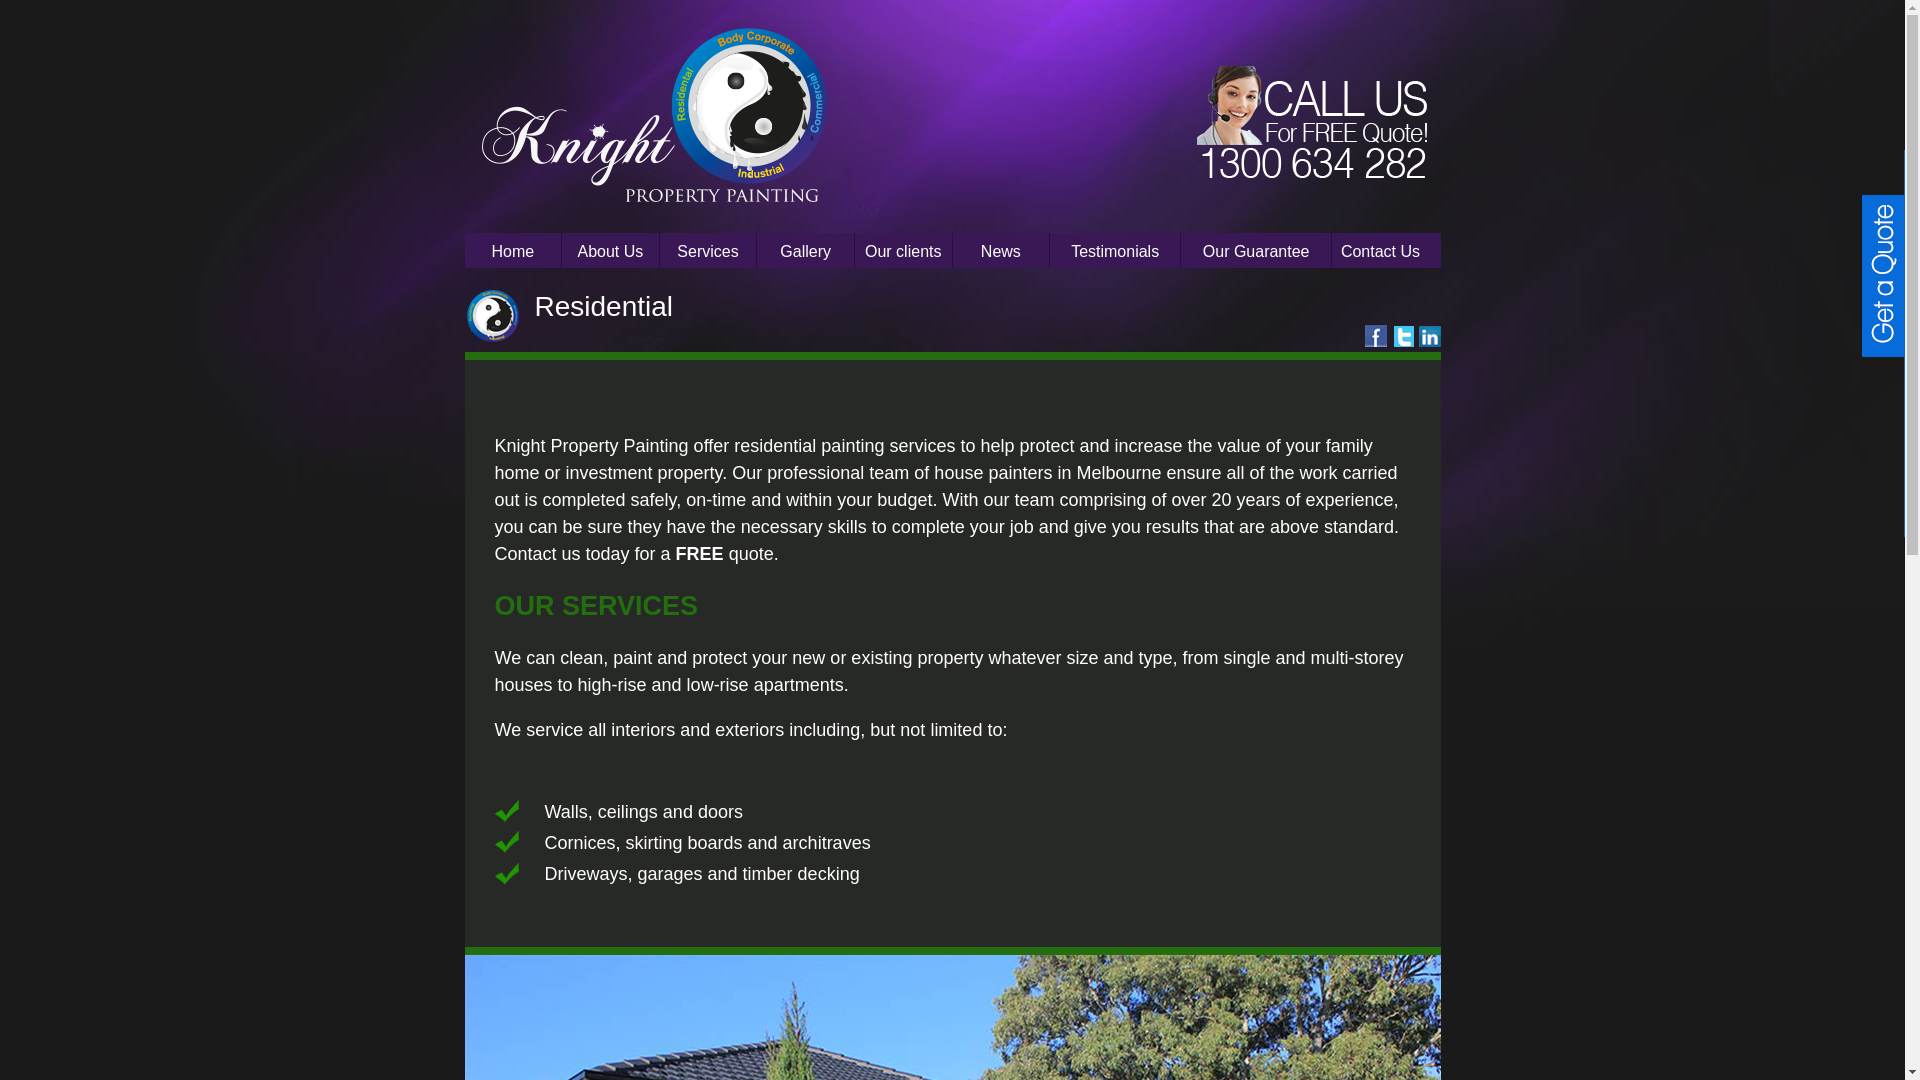  I want to click on Testimonials, so click(1115, 252).